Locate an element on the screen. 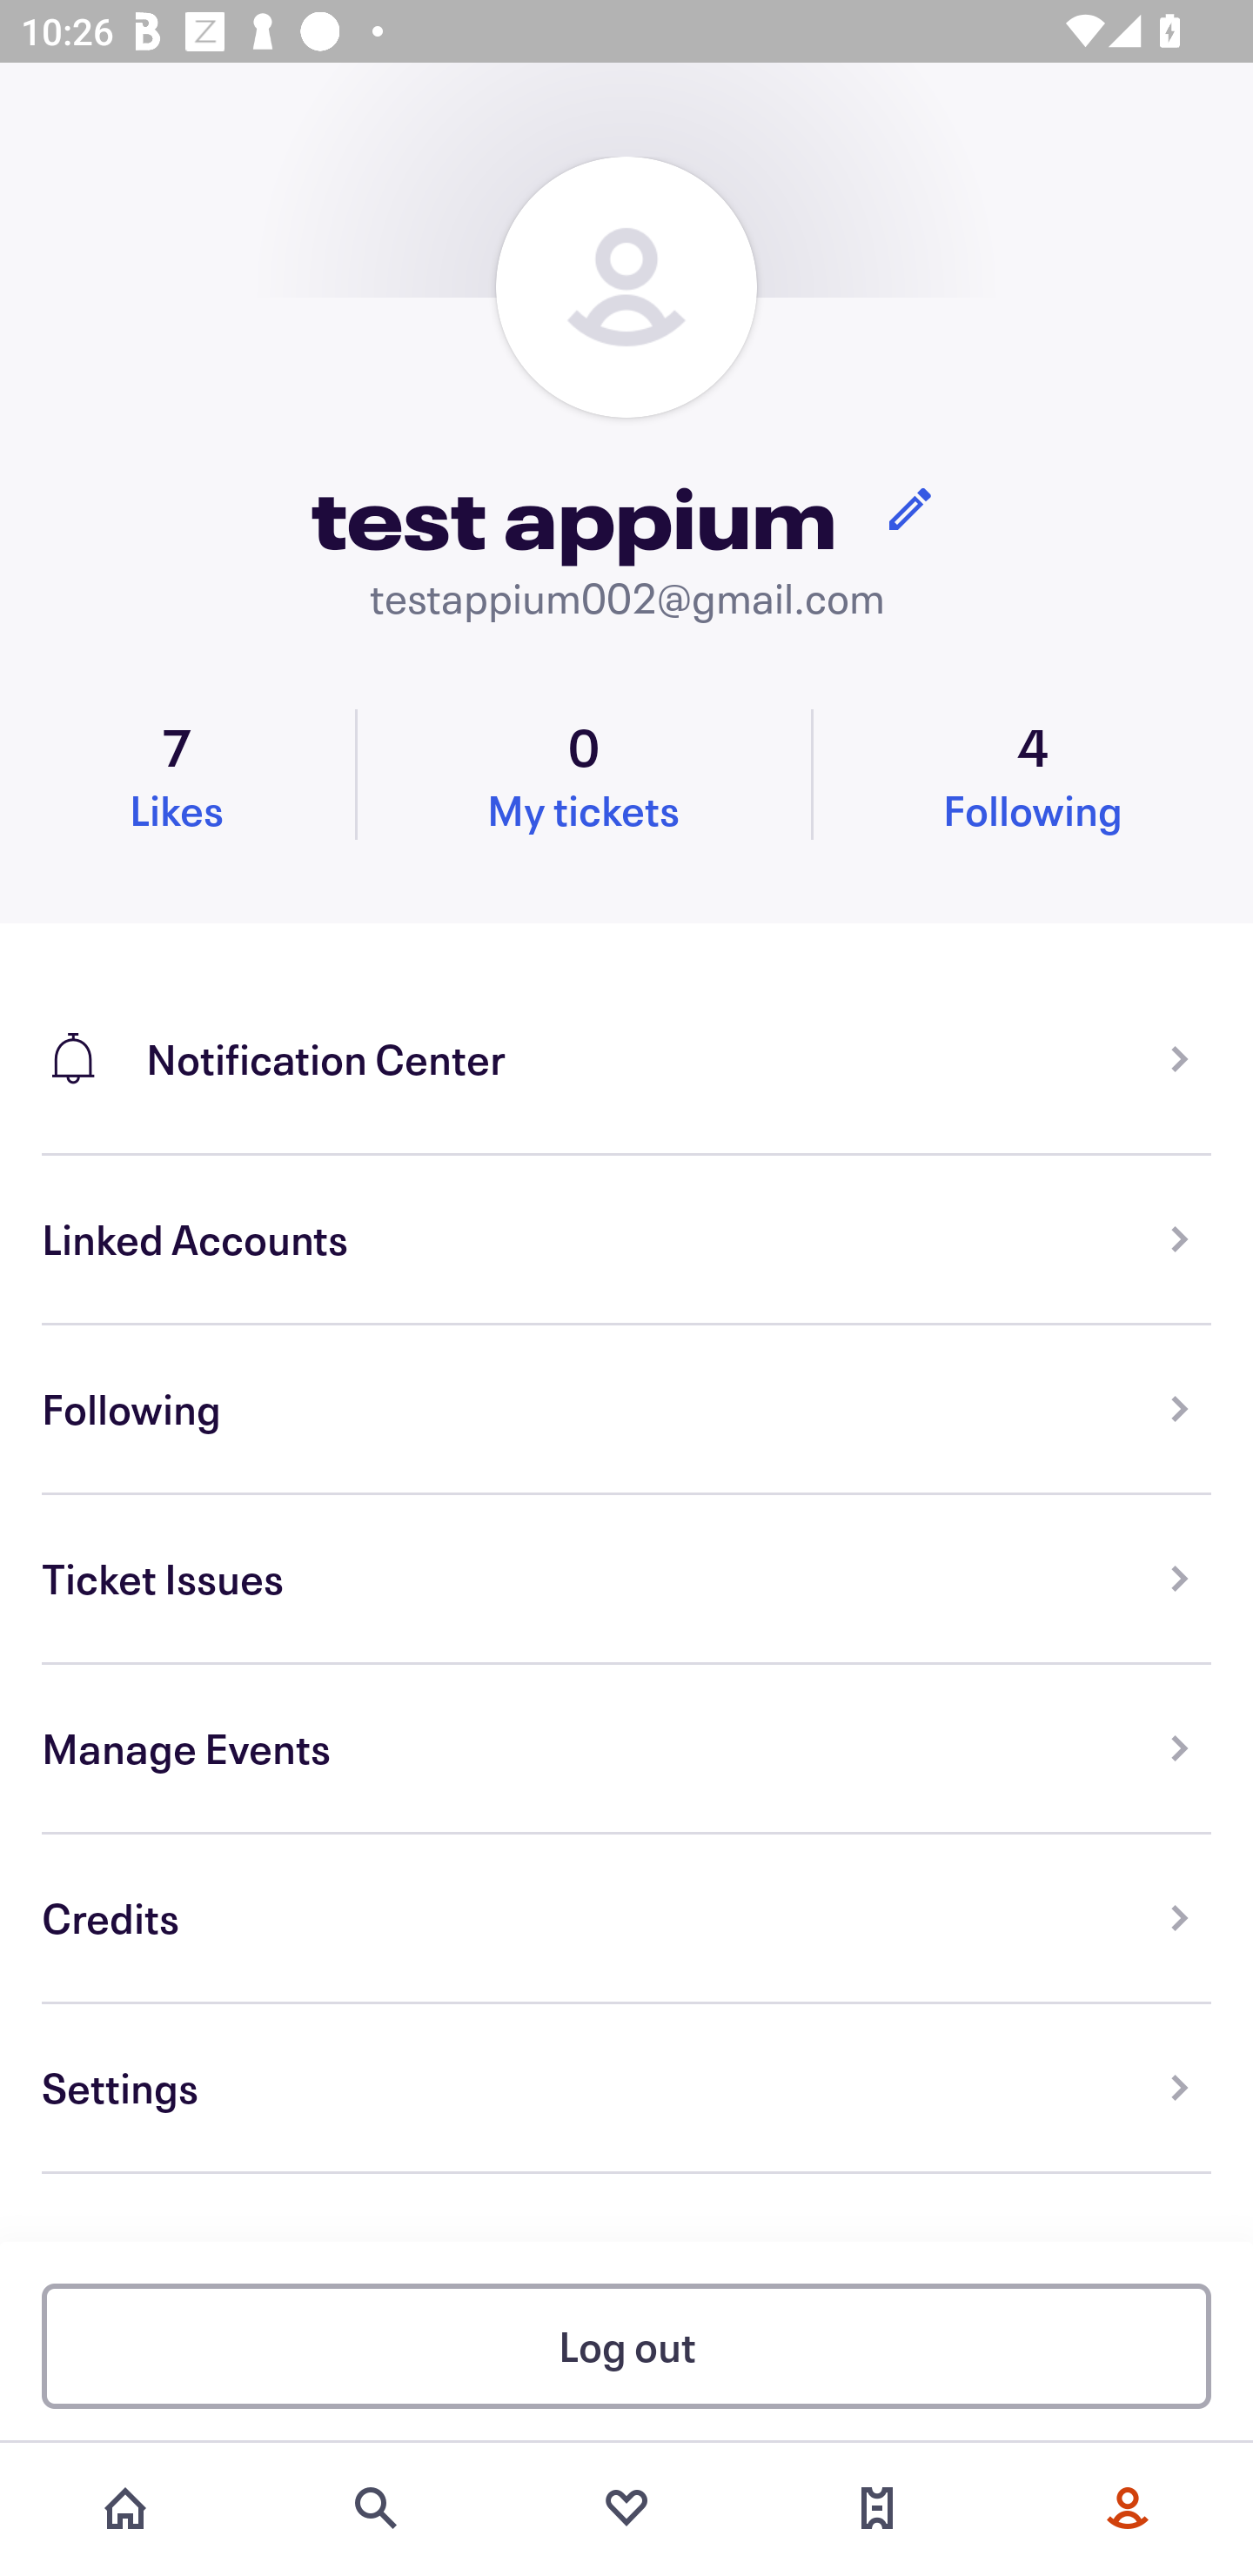 The width and height of the screenshot is (1253, 2576). 0 My tickets is located at coordinates (583, 774).